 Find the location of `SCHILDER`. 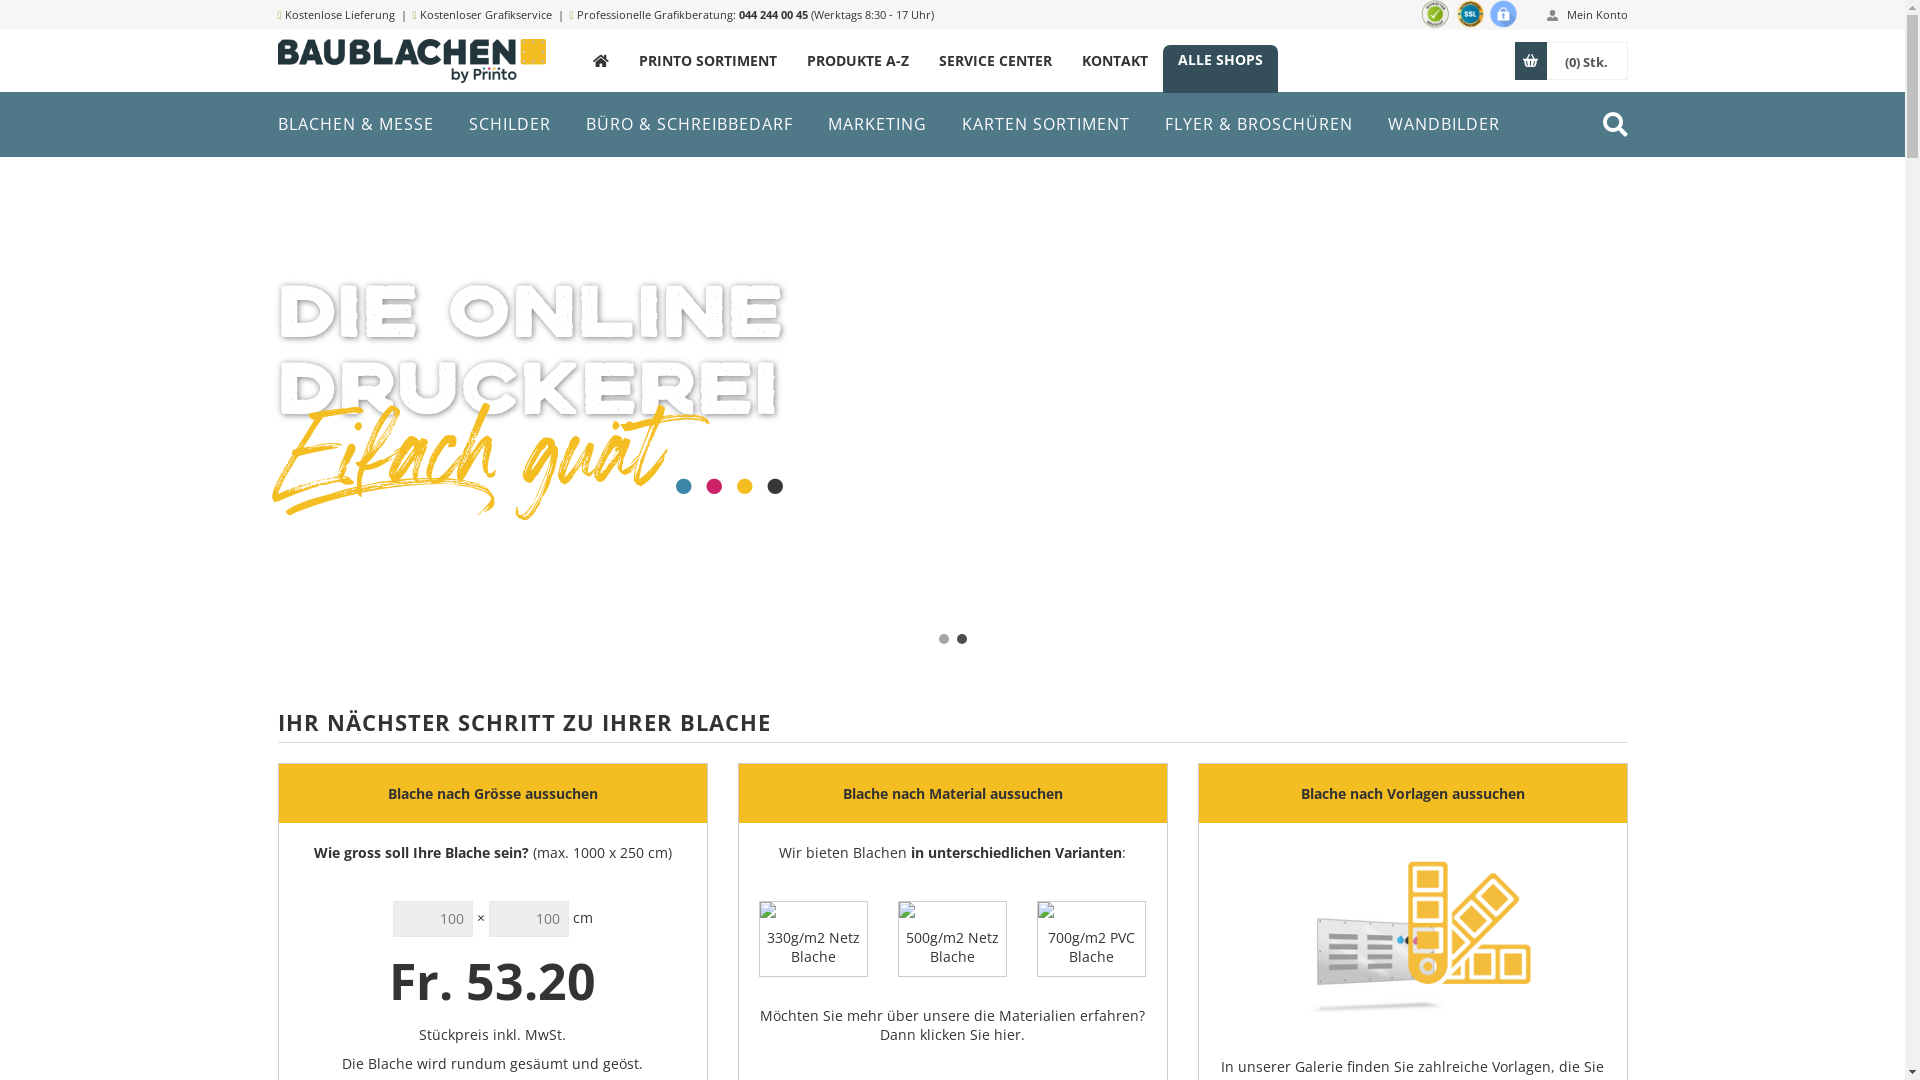

SCHILDER is located at coordinates (509, 124).